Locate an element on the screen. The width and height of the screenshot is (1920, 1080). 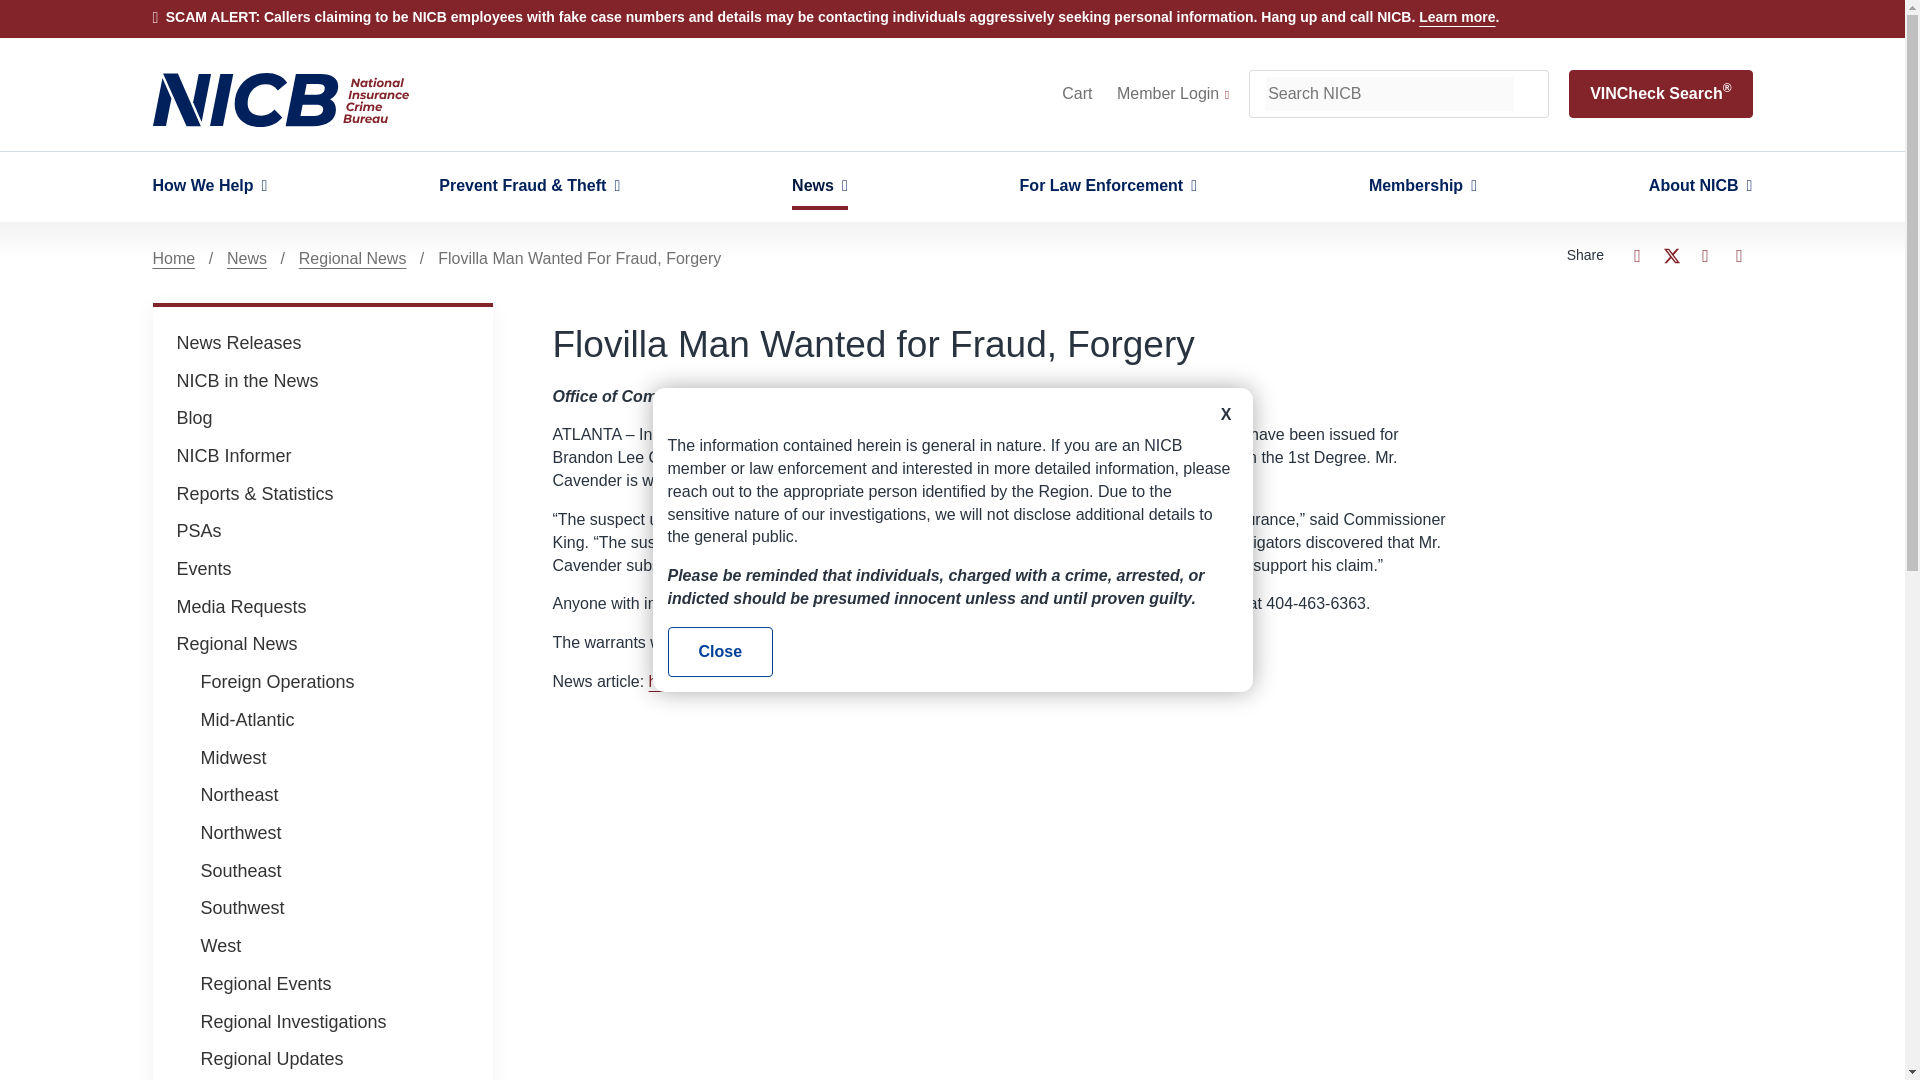
Member Login is located at coordinates (1172, 94).